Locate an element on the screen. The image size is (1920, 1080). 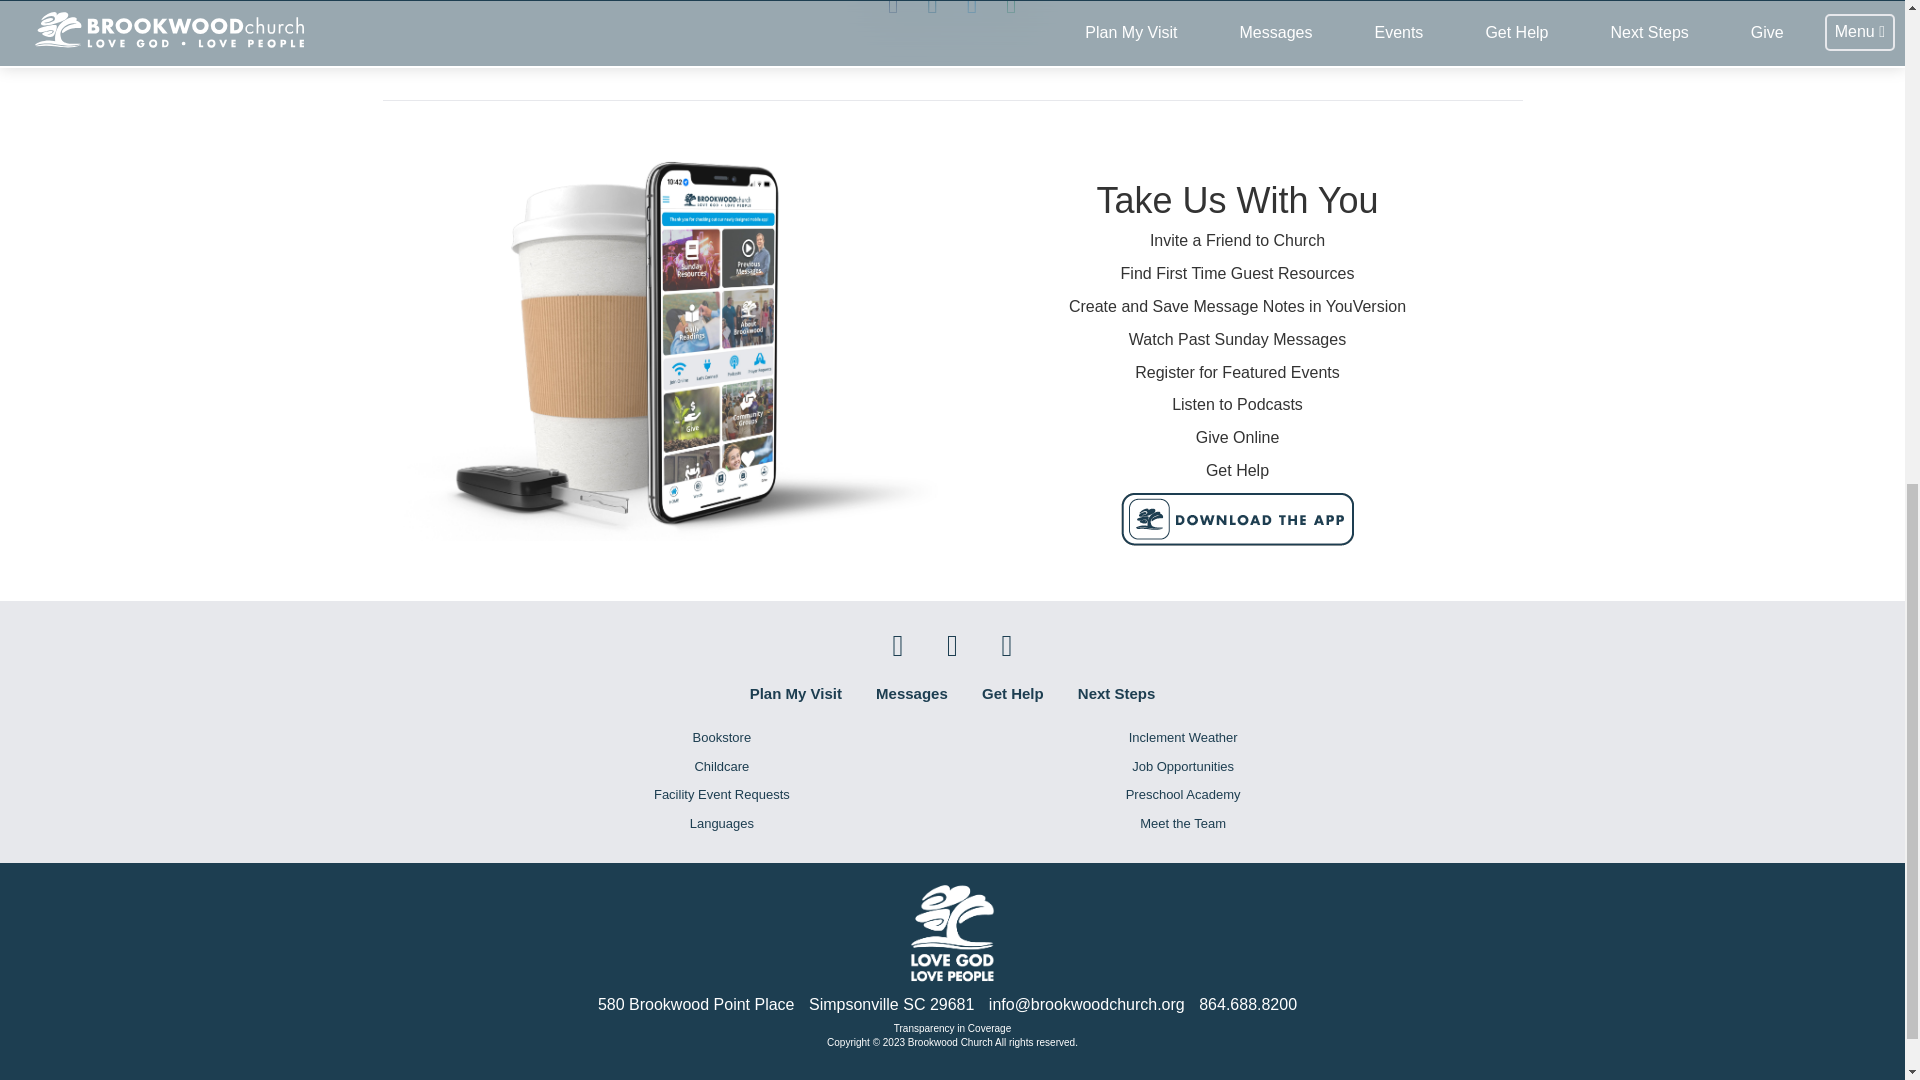
Inclement Weather is located at coordinates (1183, 738).